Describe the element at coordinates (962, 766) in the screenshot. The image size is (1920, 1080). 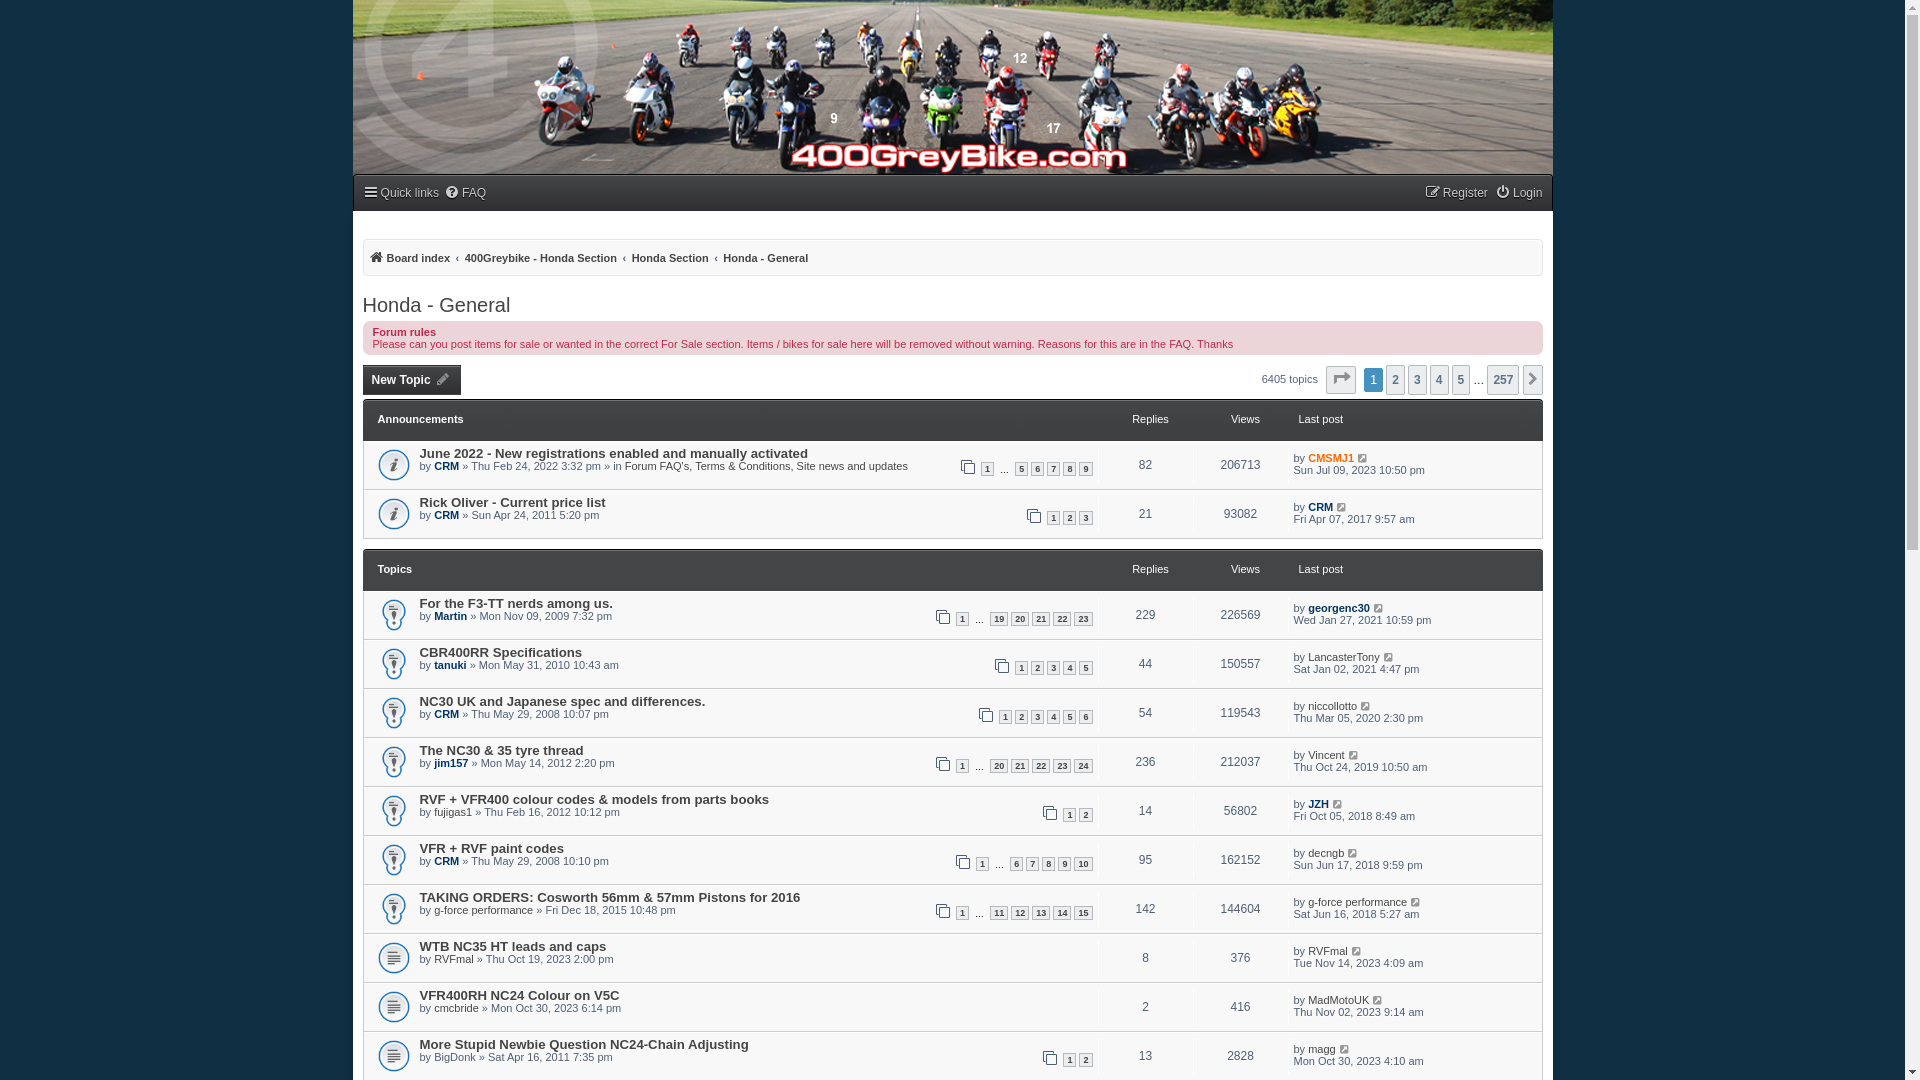
I see `1` at that location.